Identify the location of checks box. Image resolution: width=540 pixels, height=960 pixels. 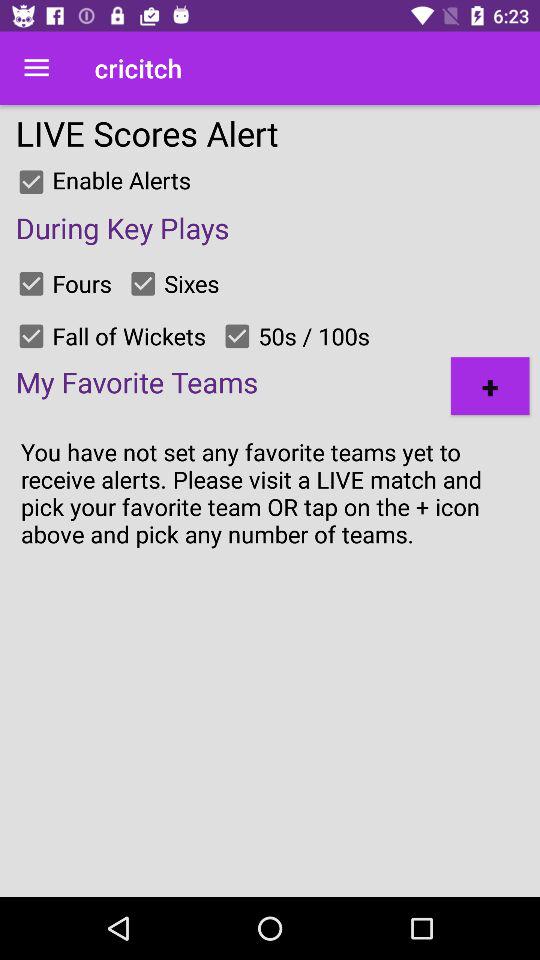
(31, 336).